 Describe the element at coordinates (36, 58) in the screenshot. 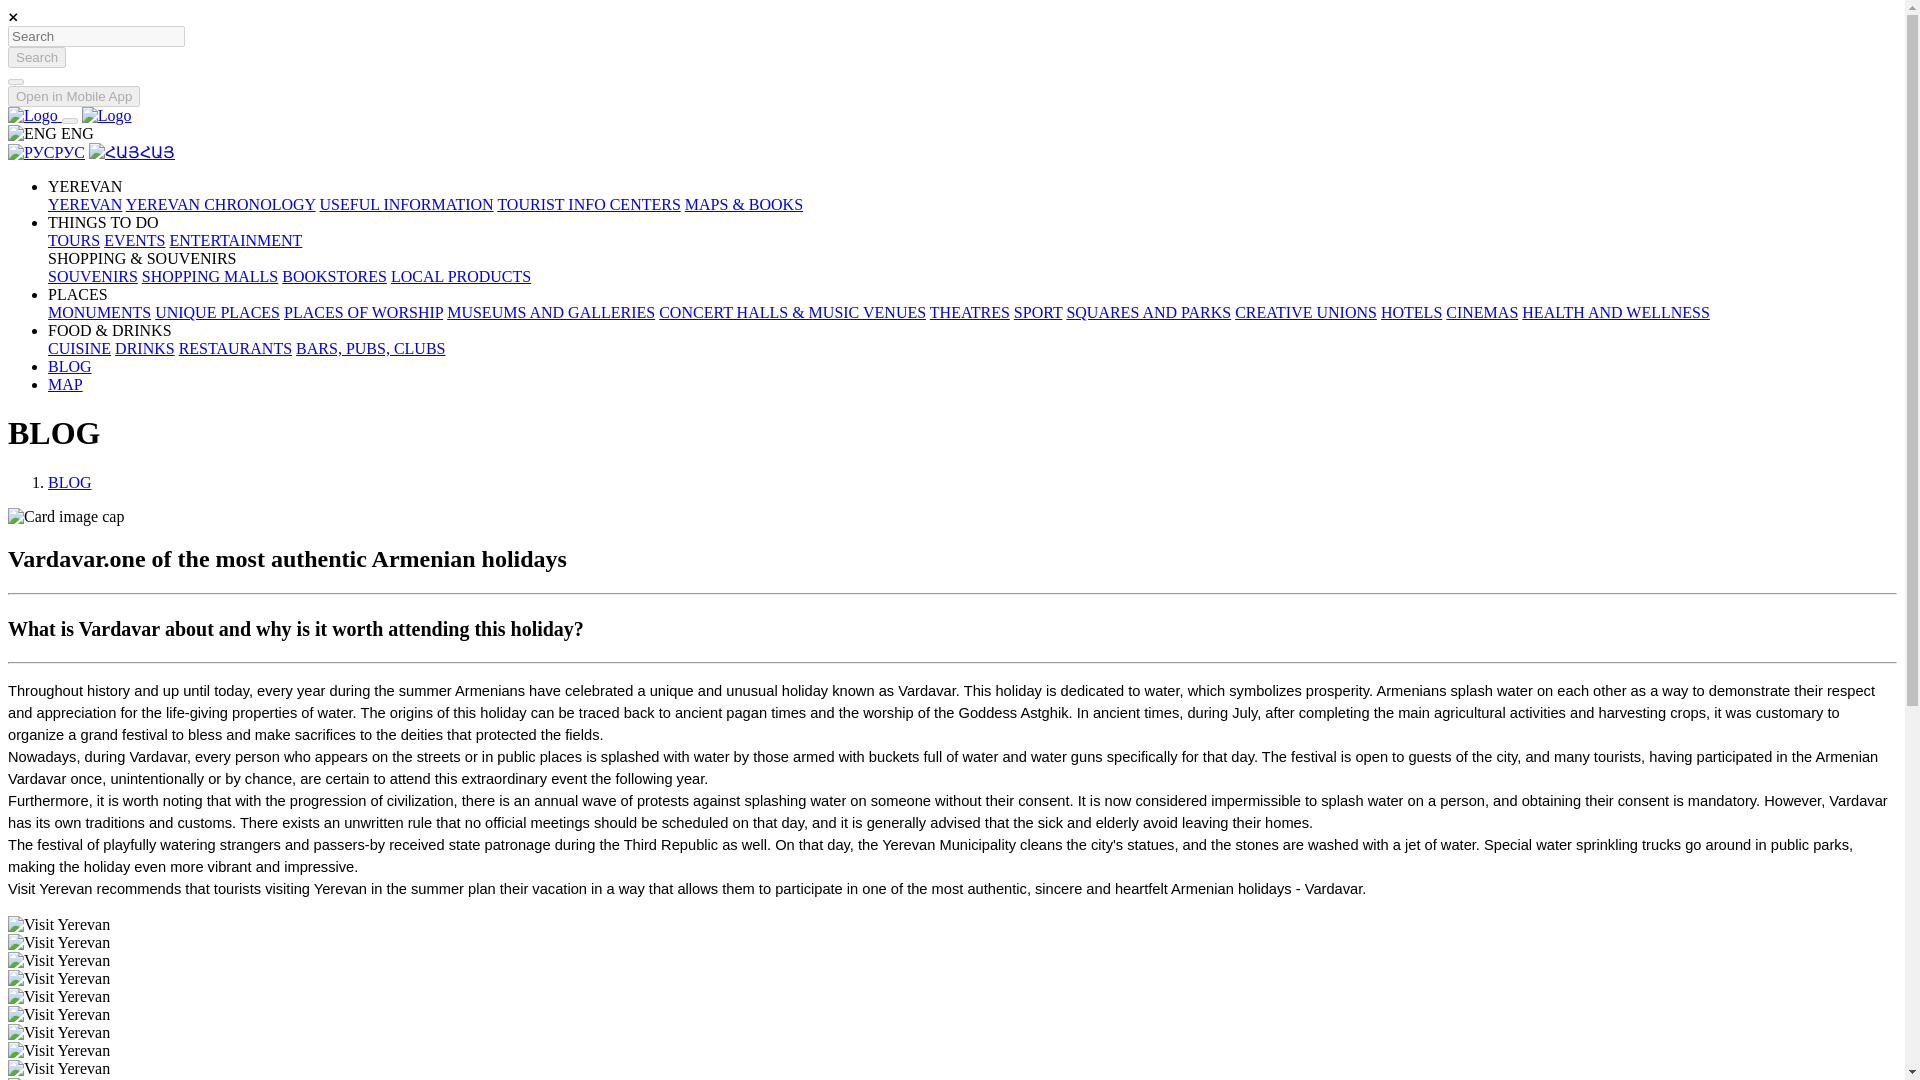

I see `Search` at that location.